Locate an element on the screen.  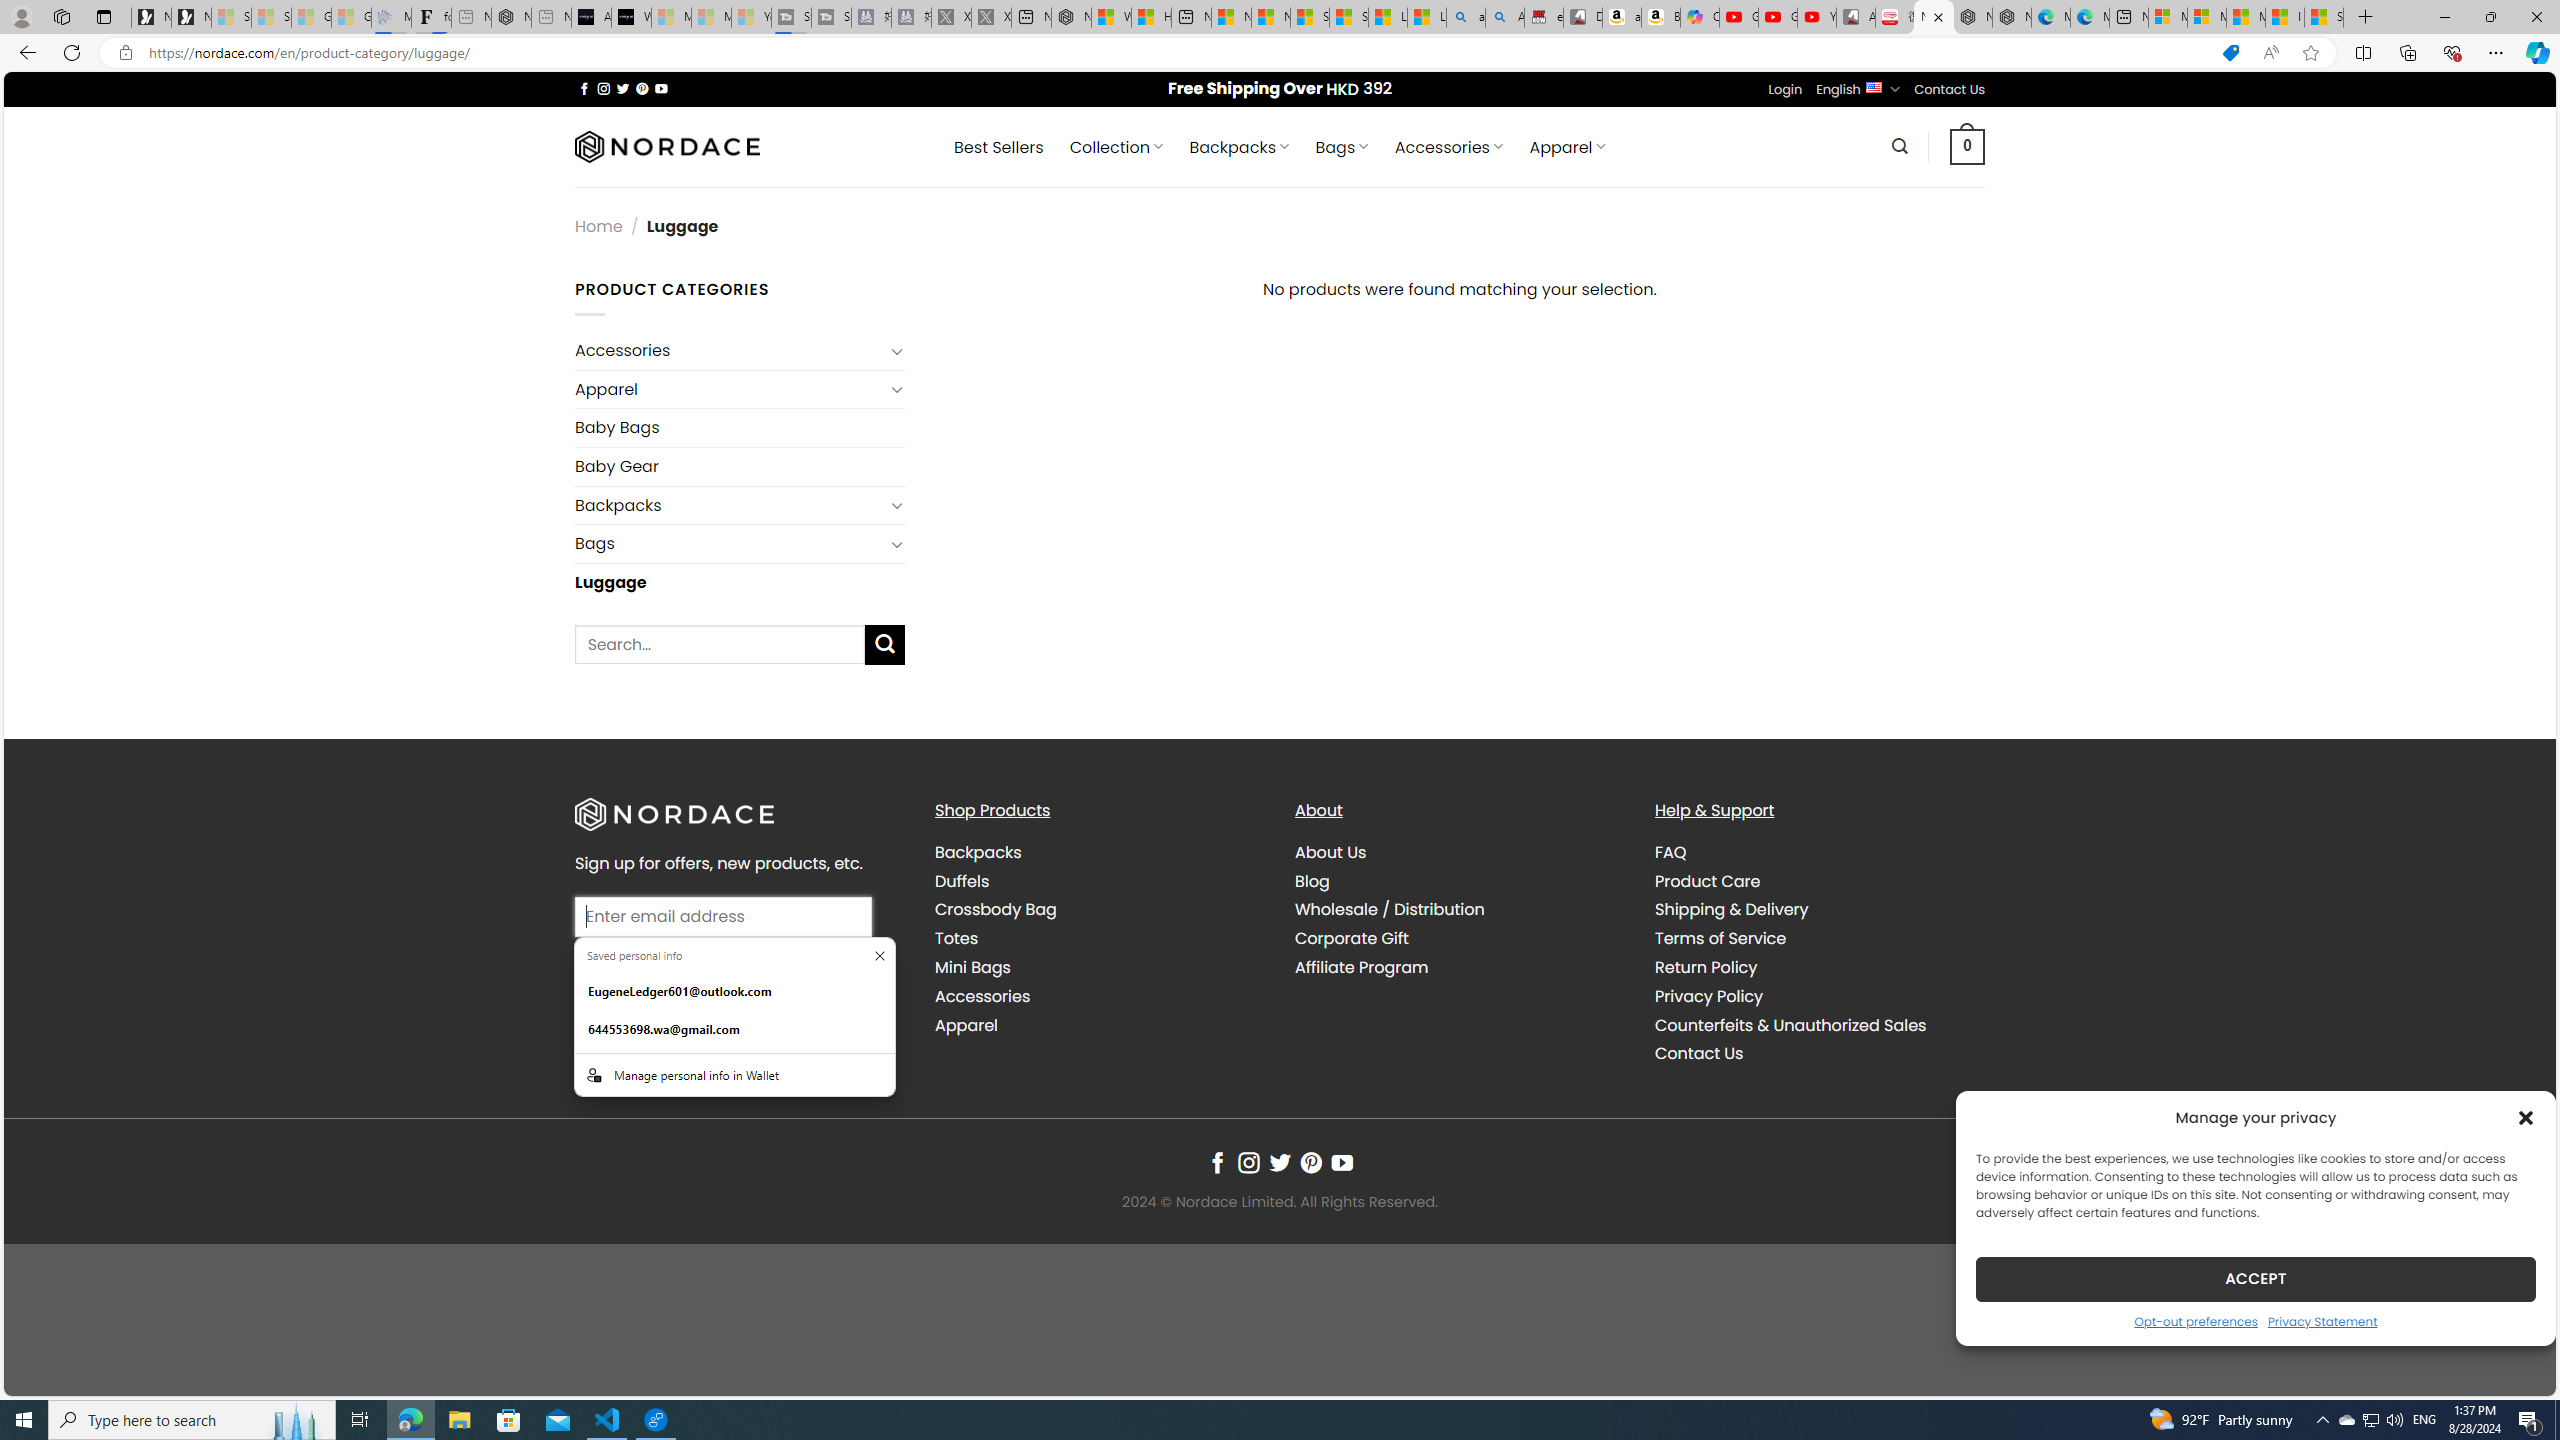
amazon.in/dp/B0CX59H5W7/?tag=gsmcom05-21 is located at coordinates (1622, 17).